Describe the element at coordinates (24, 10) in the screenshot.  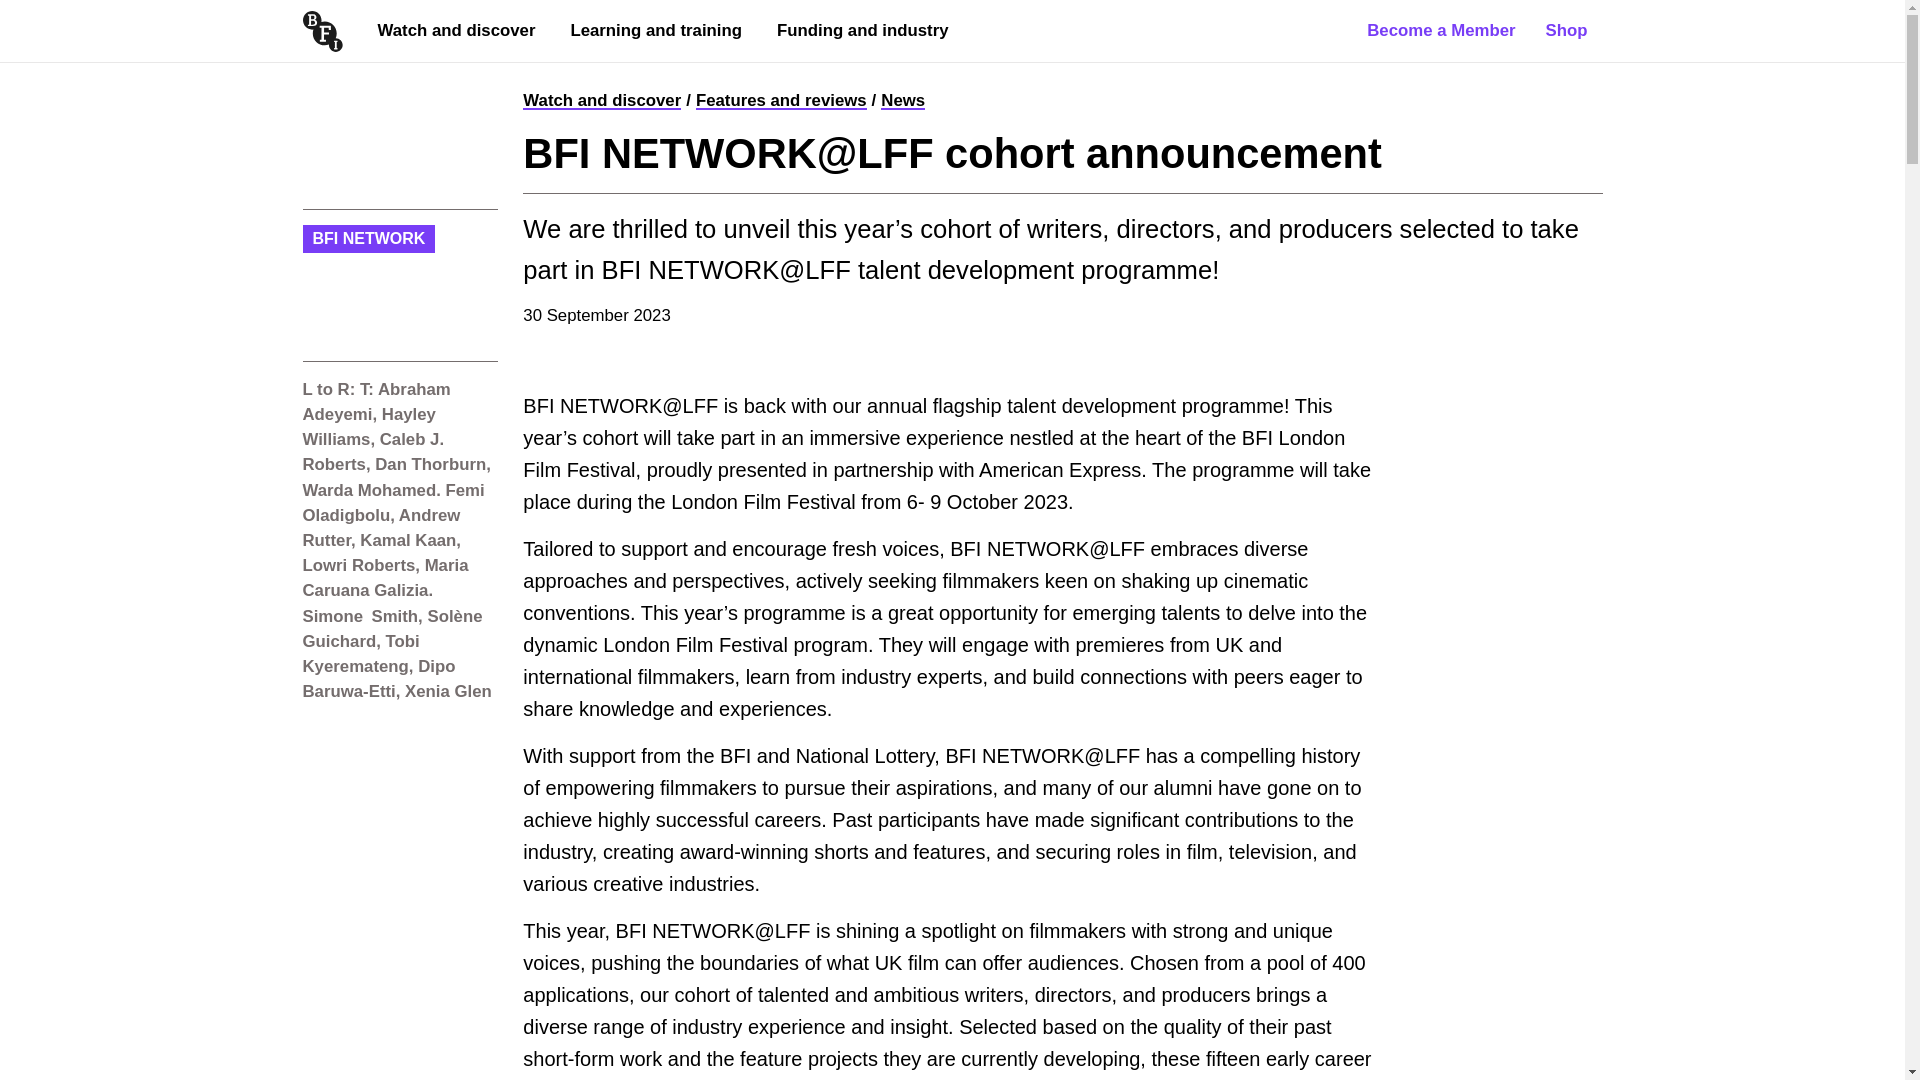
I see `Skip to content` at that location.